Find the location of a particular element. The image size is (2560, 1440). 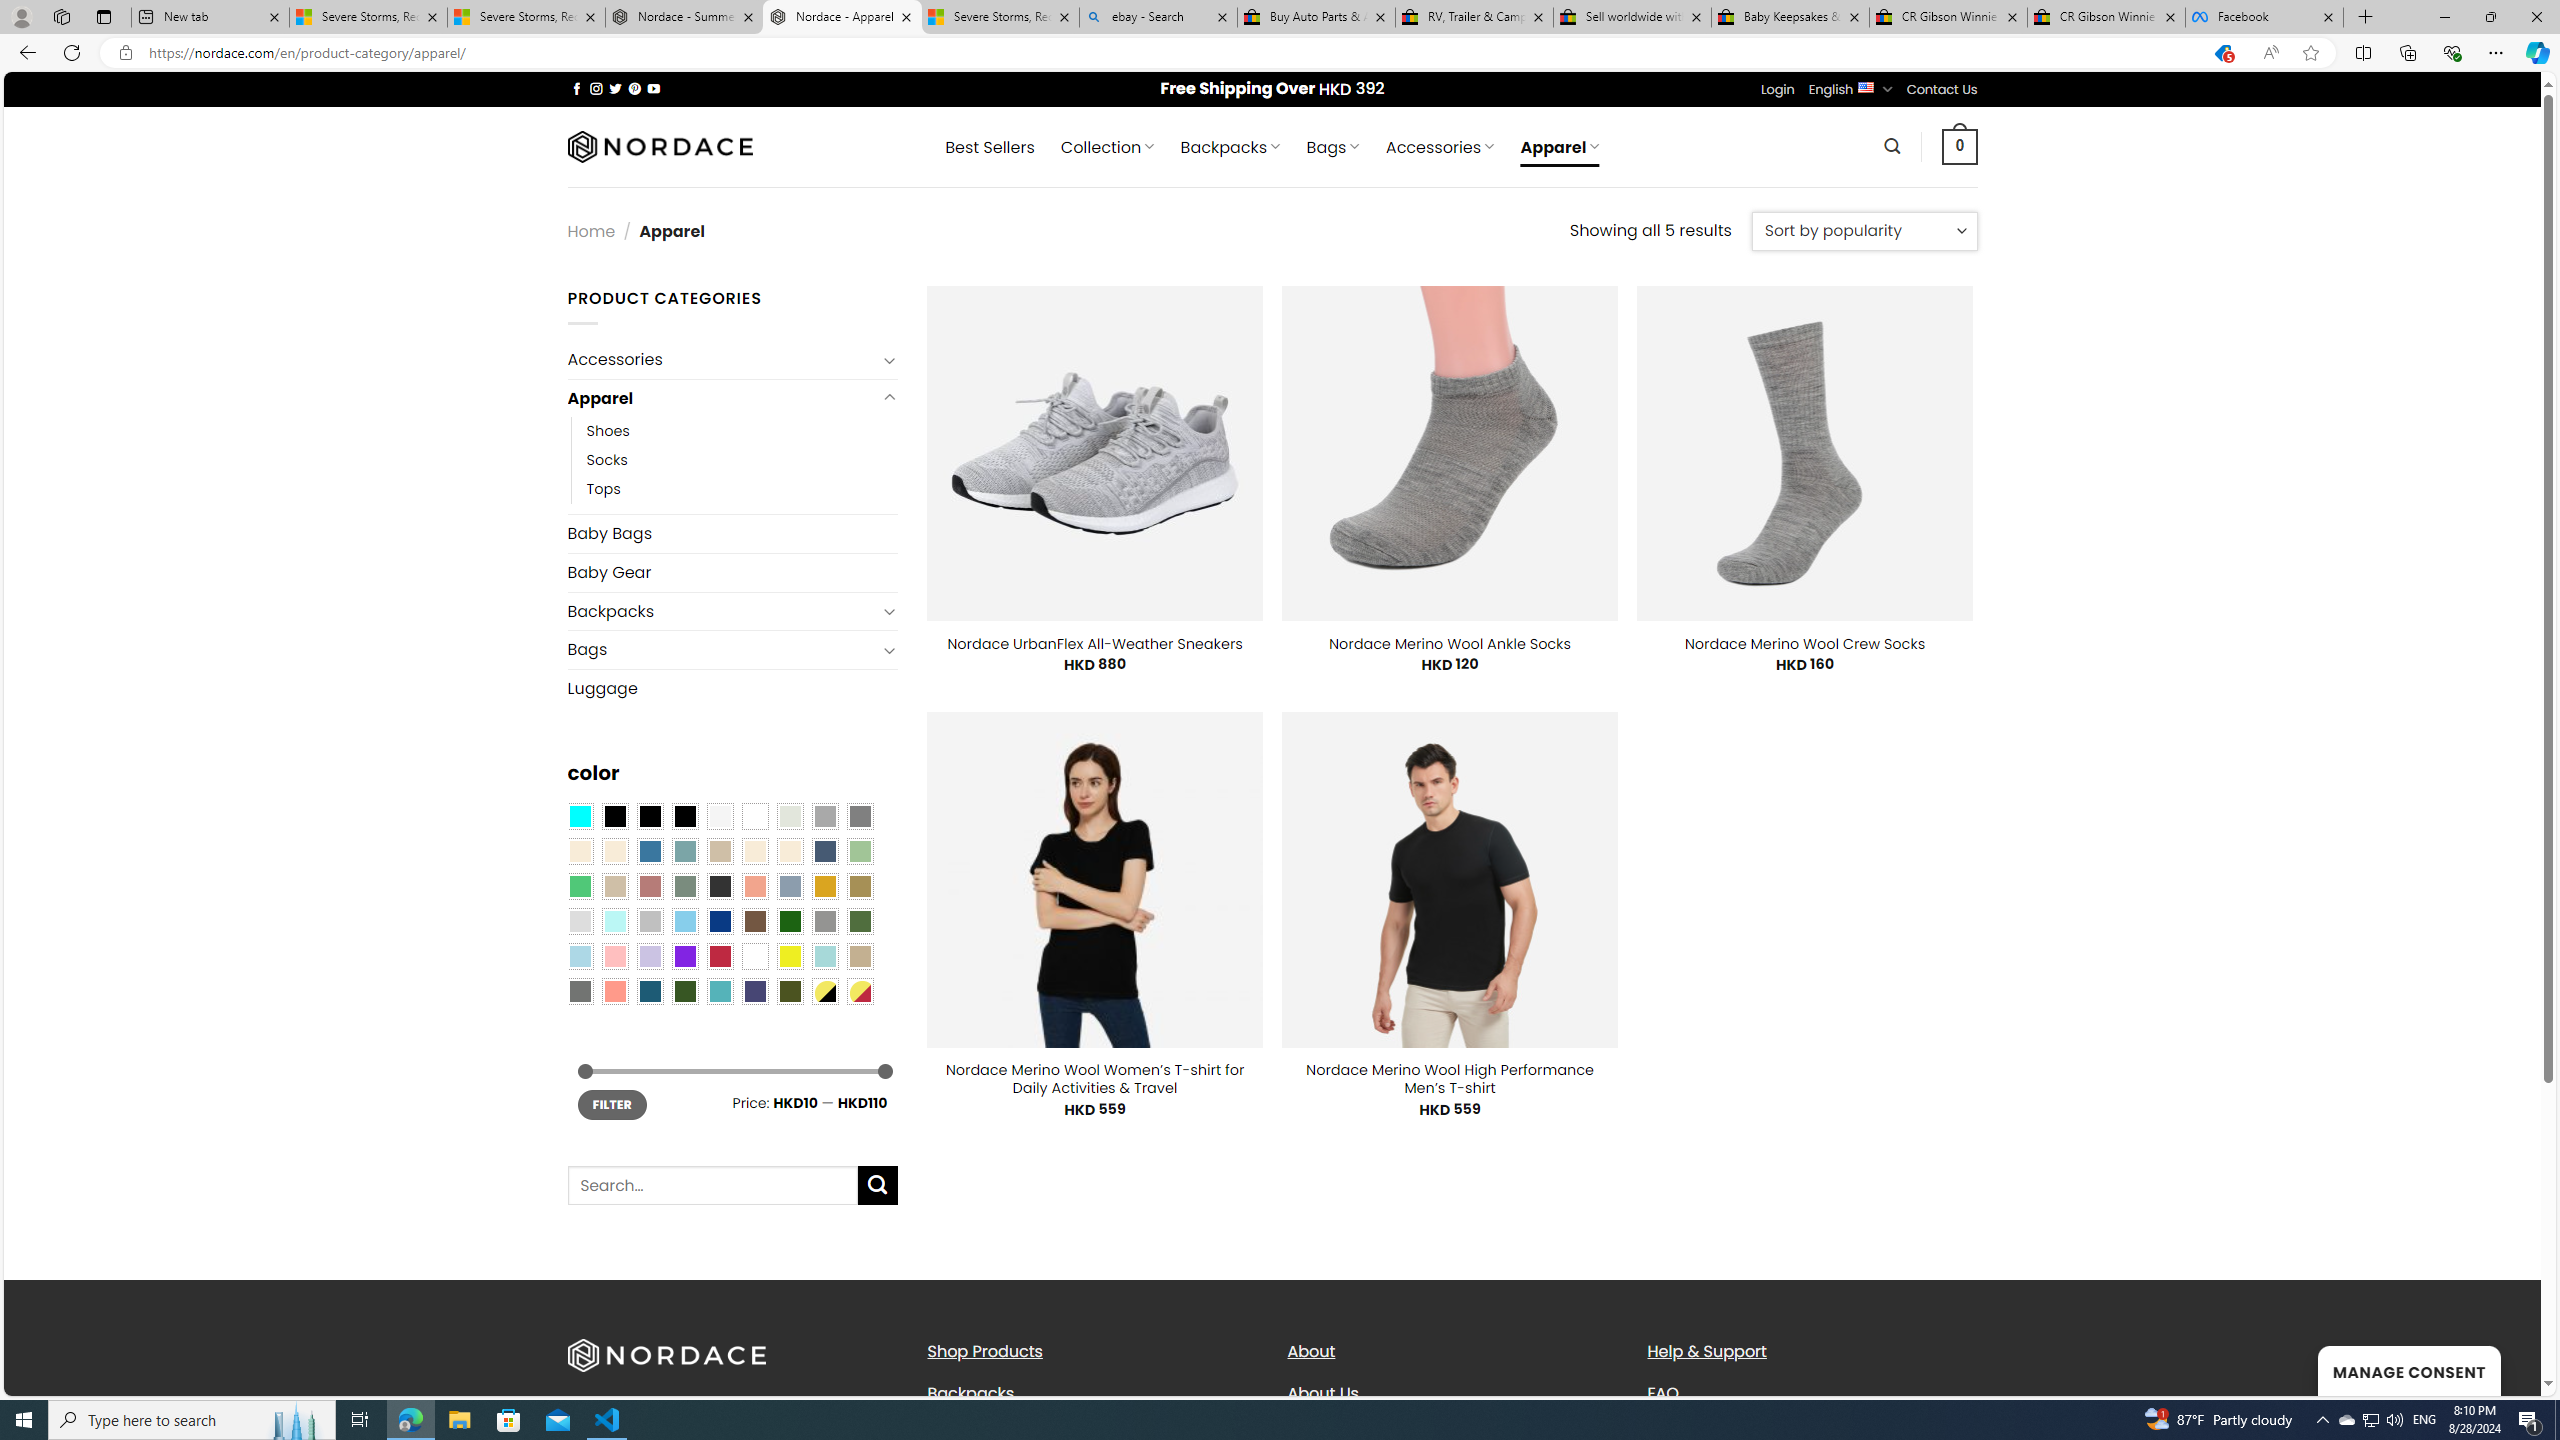

Blue Sage is located at coordinates (684, 851).